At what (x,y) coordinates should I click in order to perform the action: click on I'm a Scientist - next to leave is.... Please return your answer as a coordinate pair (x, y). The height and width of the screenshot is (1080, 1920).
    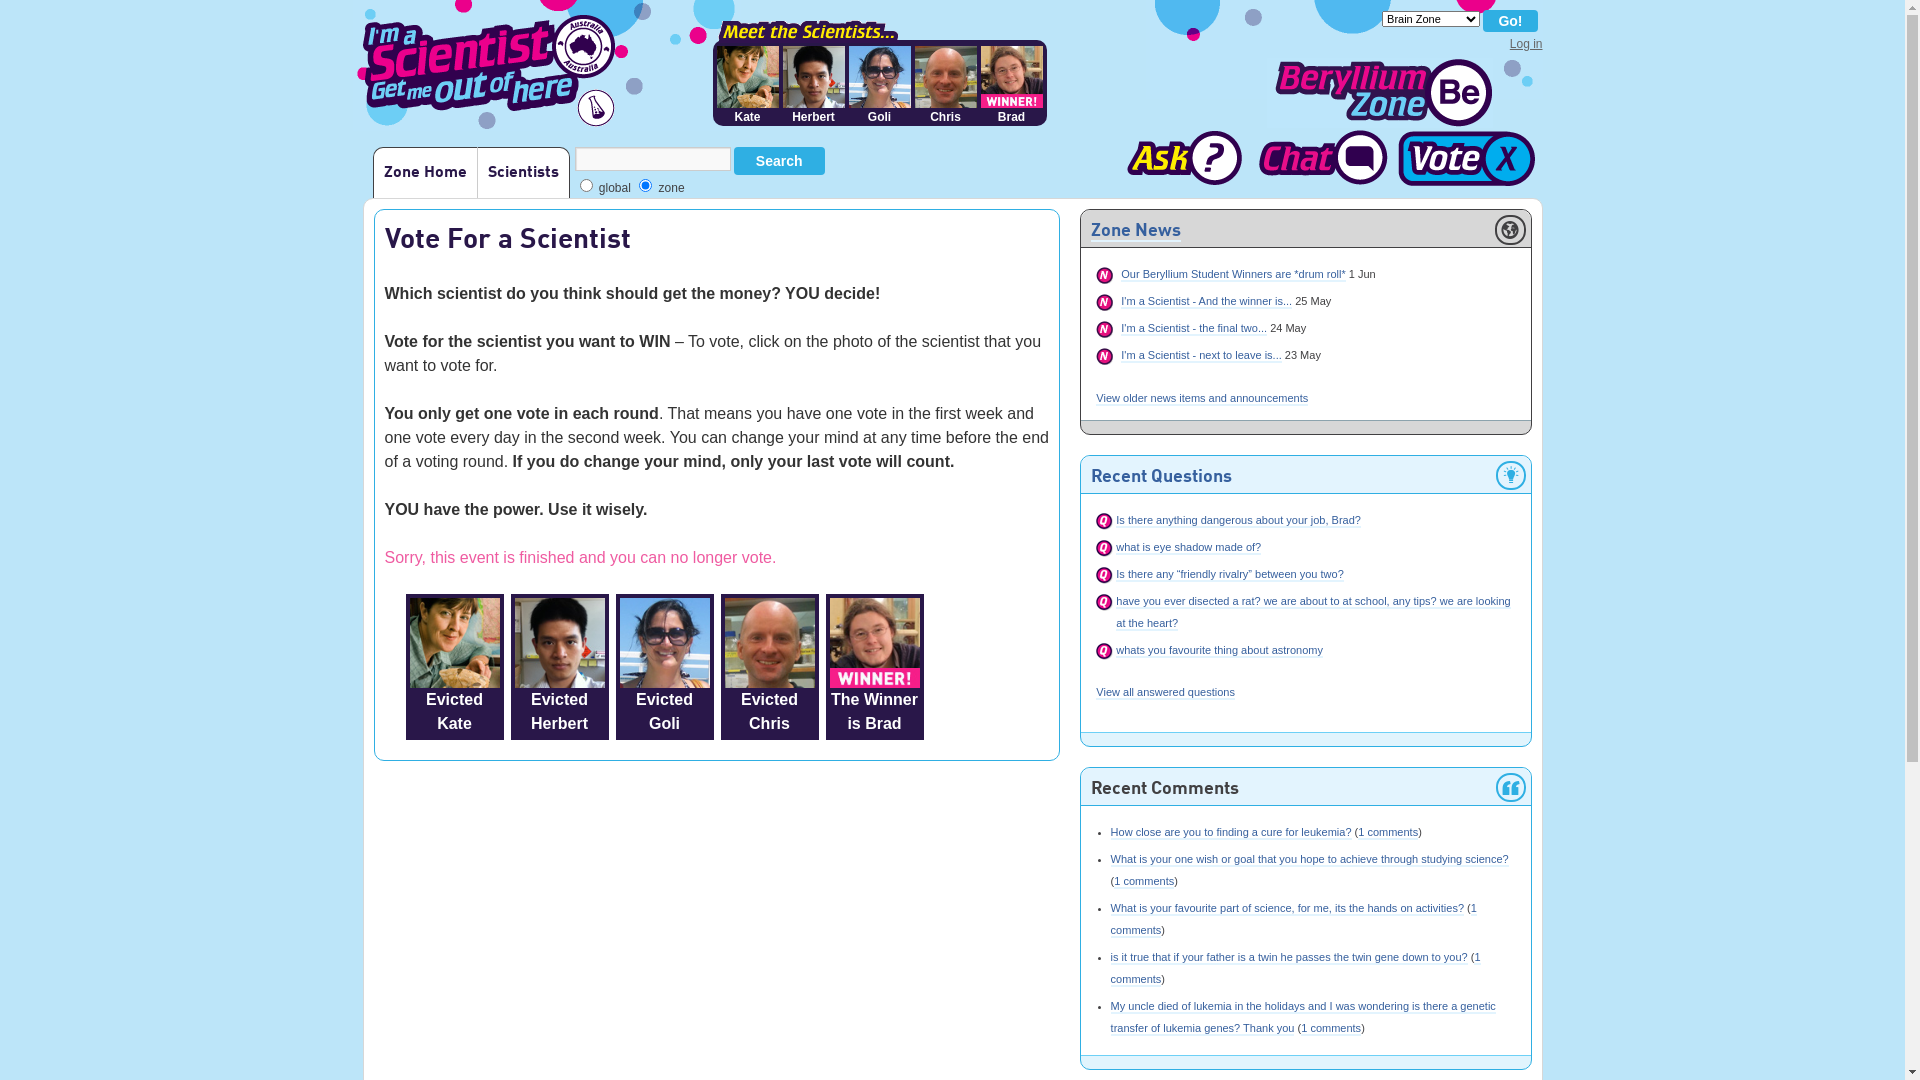
    Looking at the image, I should click on (1201, 356).